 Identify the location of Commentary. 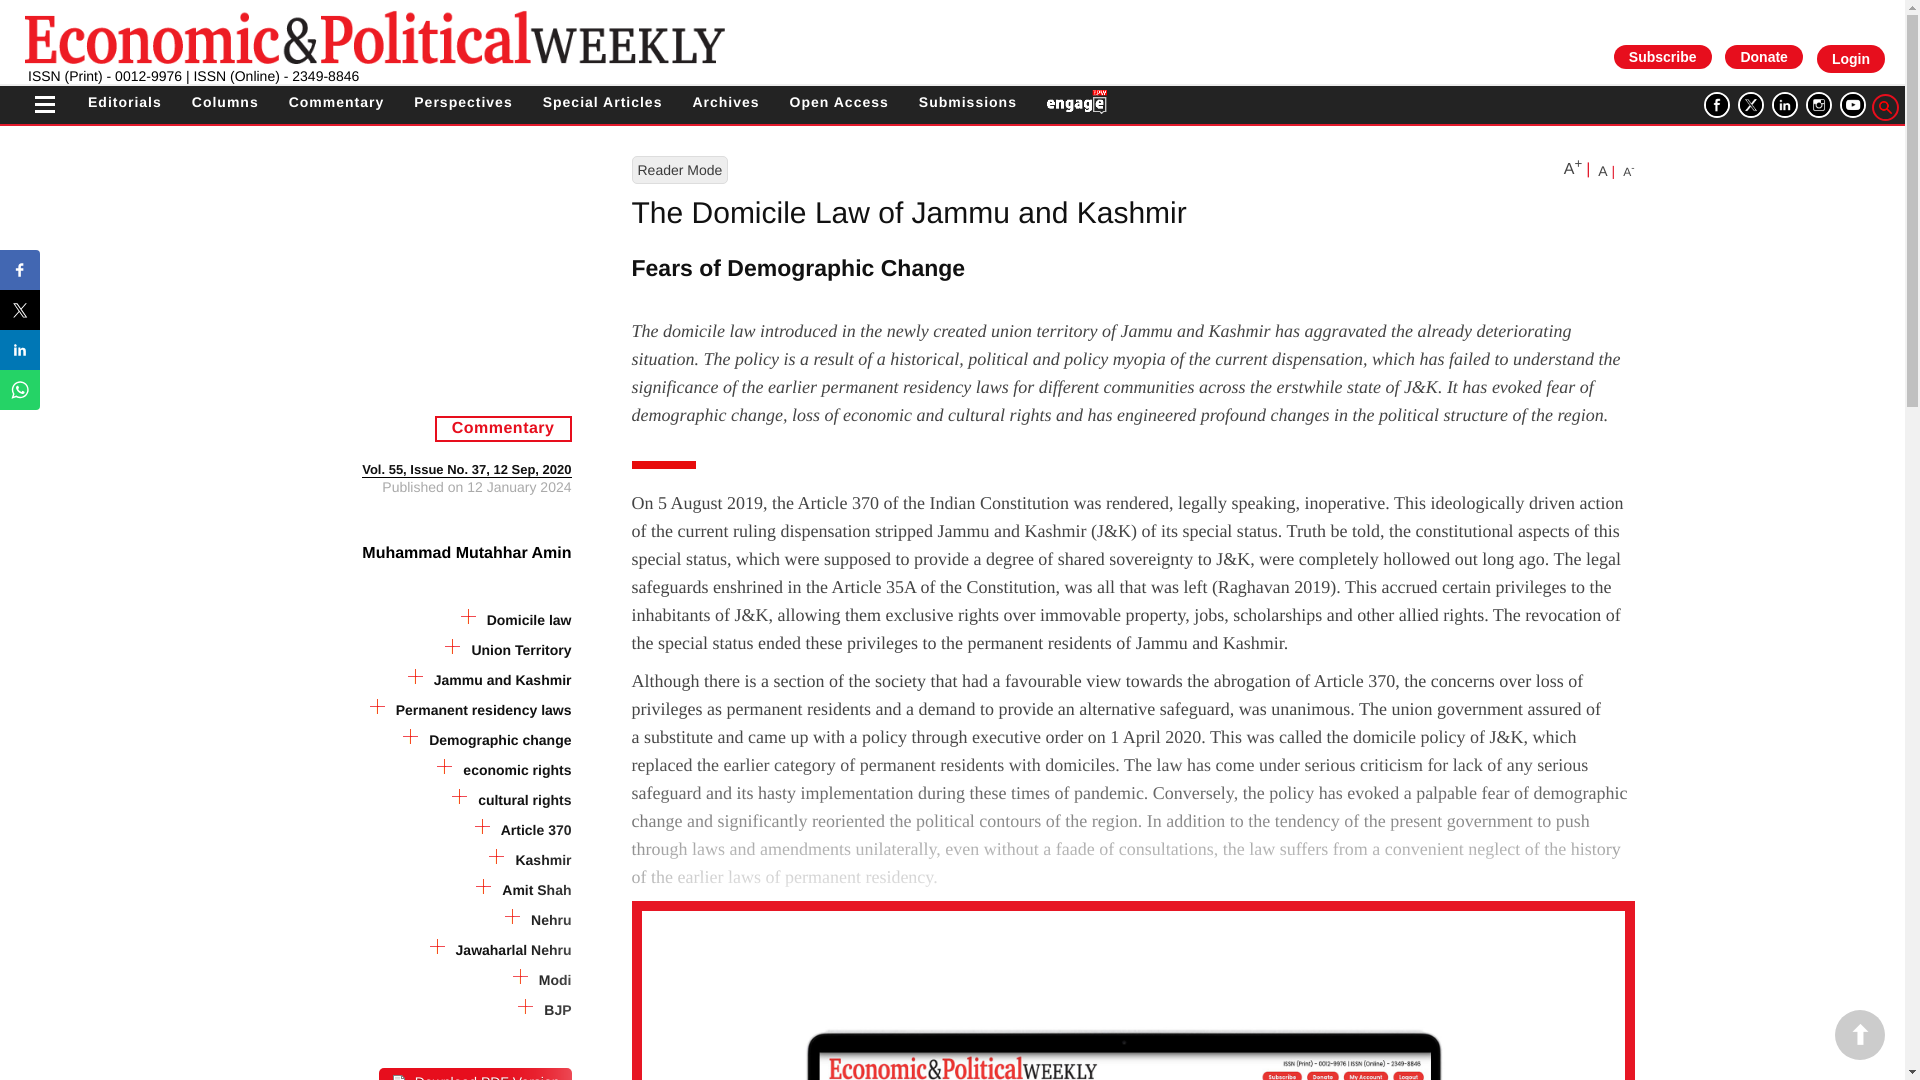
(337, 102).